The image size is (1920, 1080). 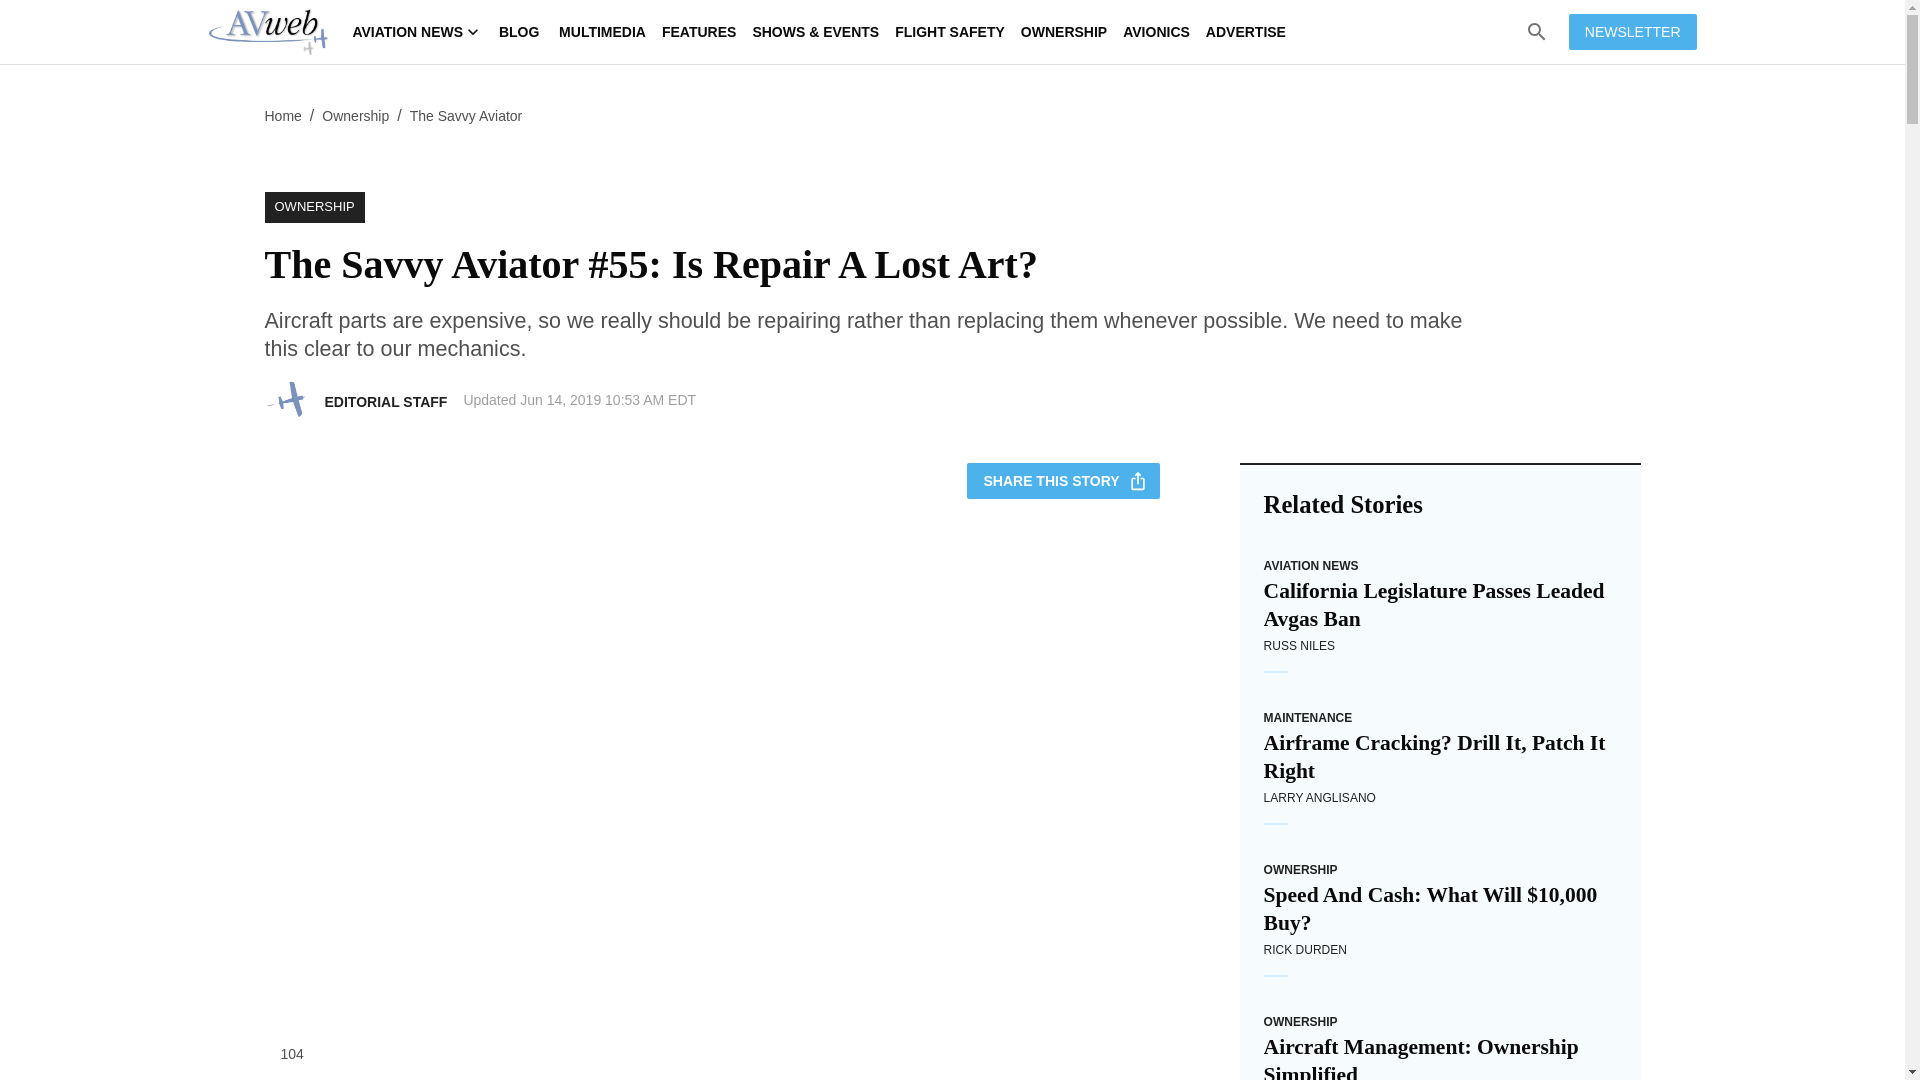 I want to click on FEATURES, so click(x=699, y=32).